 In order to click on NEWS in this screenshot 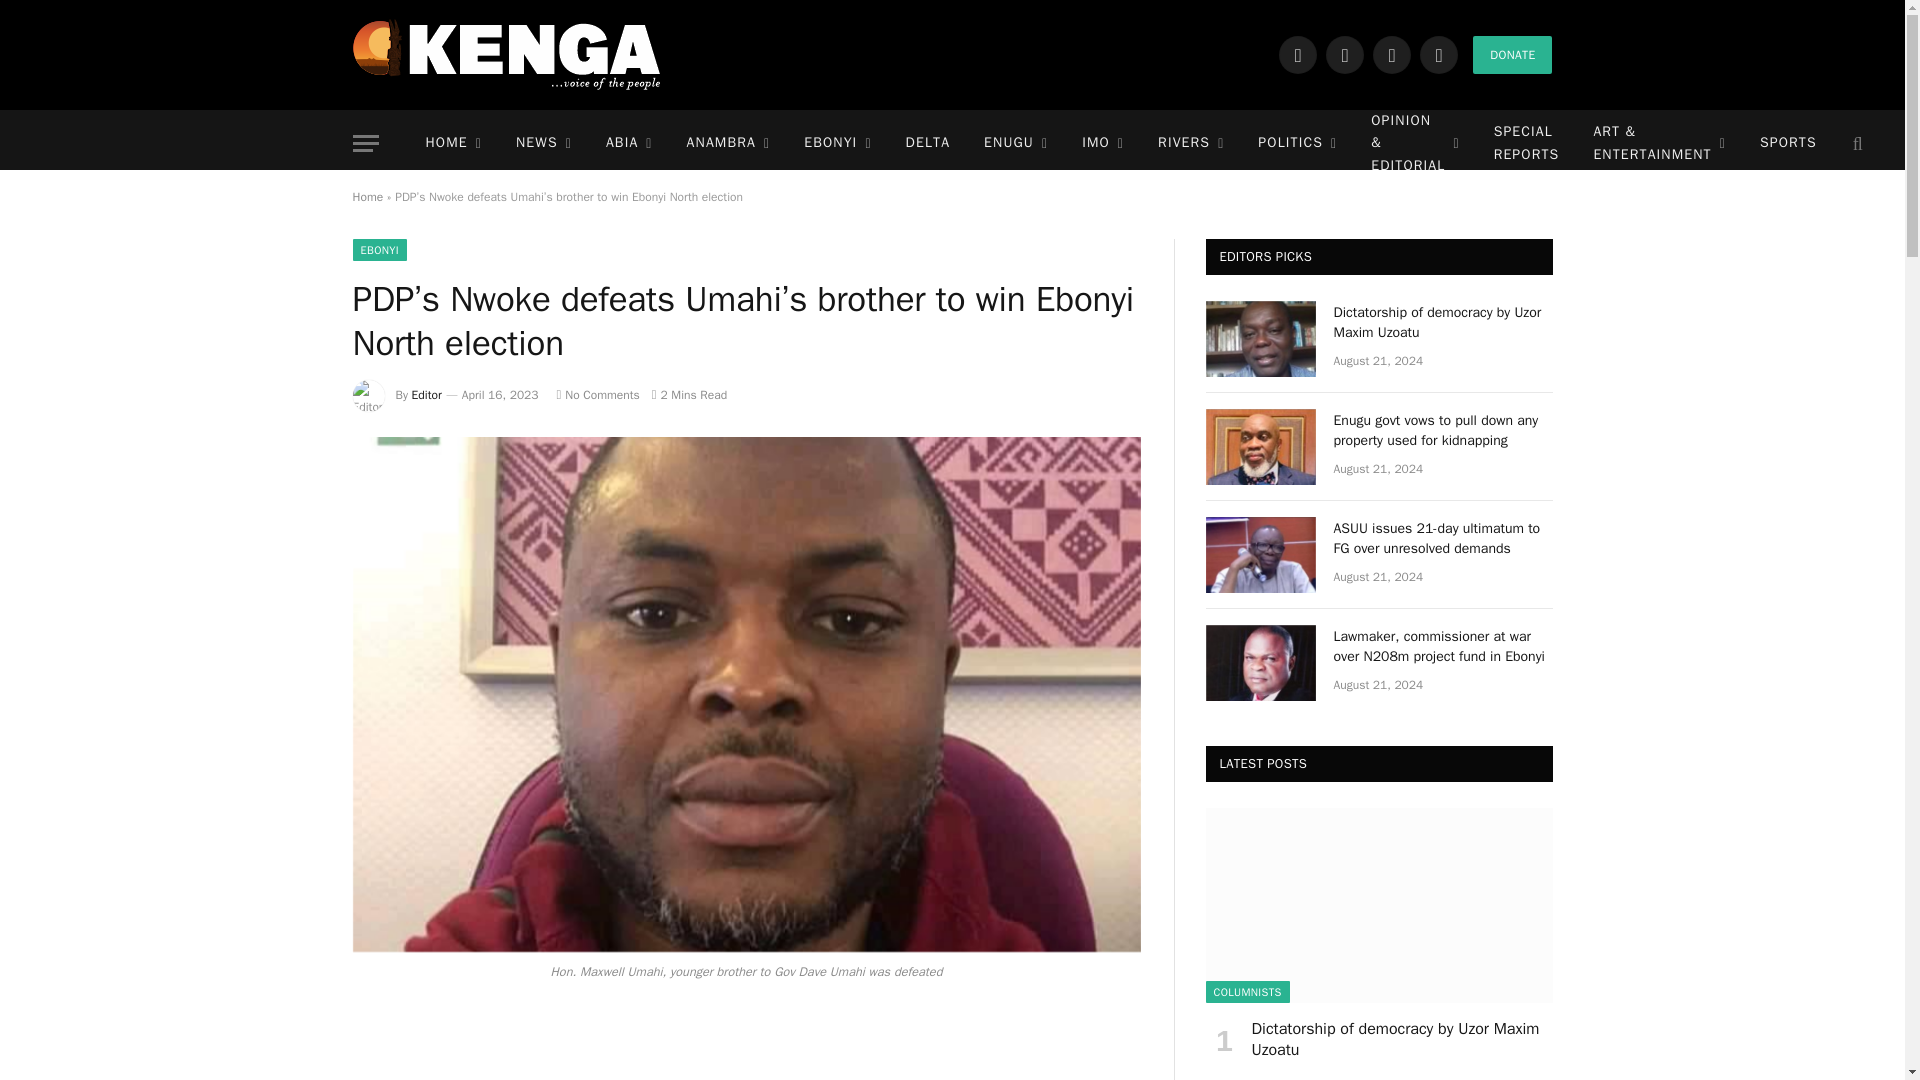, I will do `click(544, 144)`.